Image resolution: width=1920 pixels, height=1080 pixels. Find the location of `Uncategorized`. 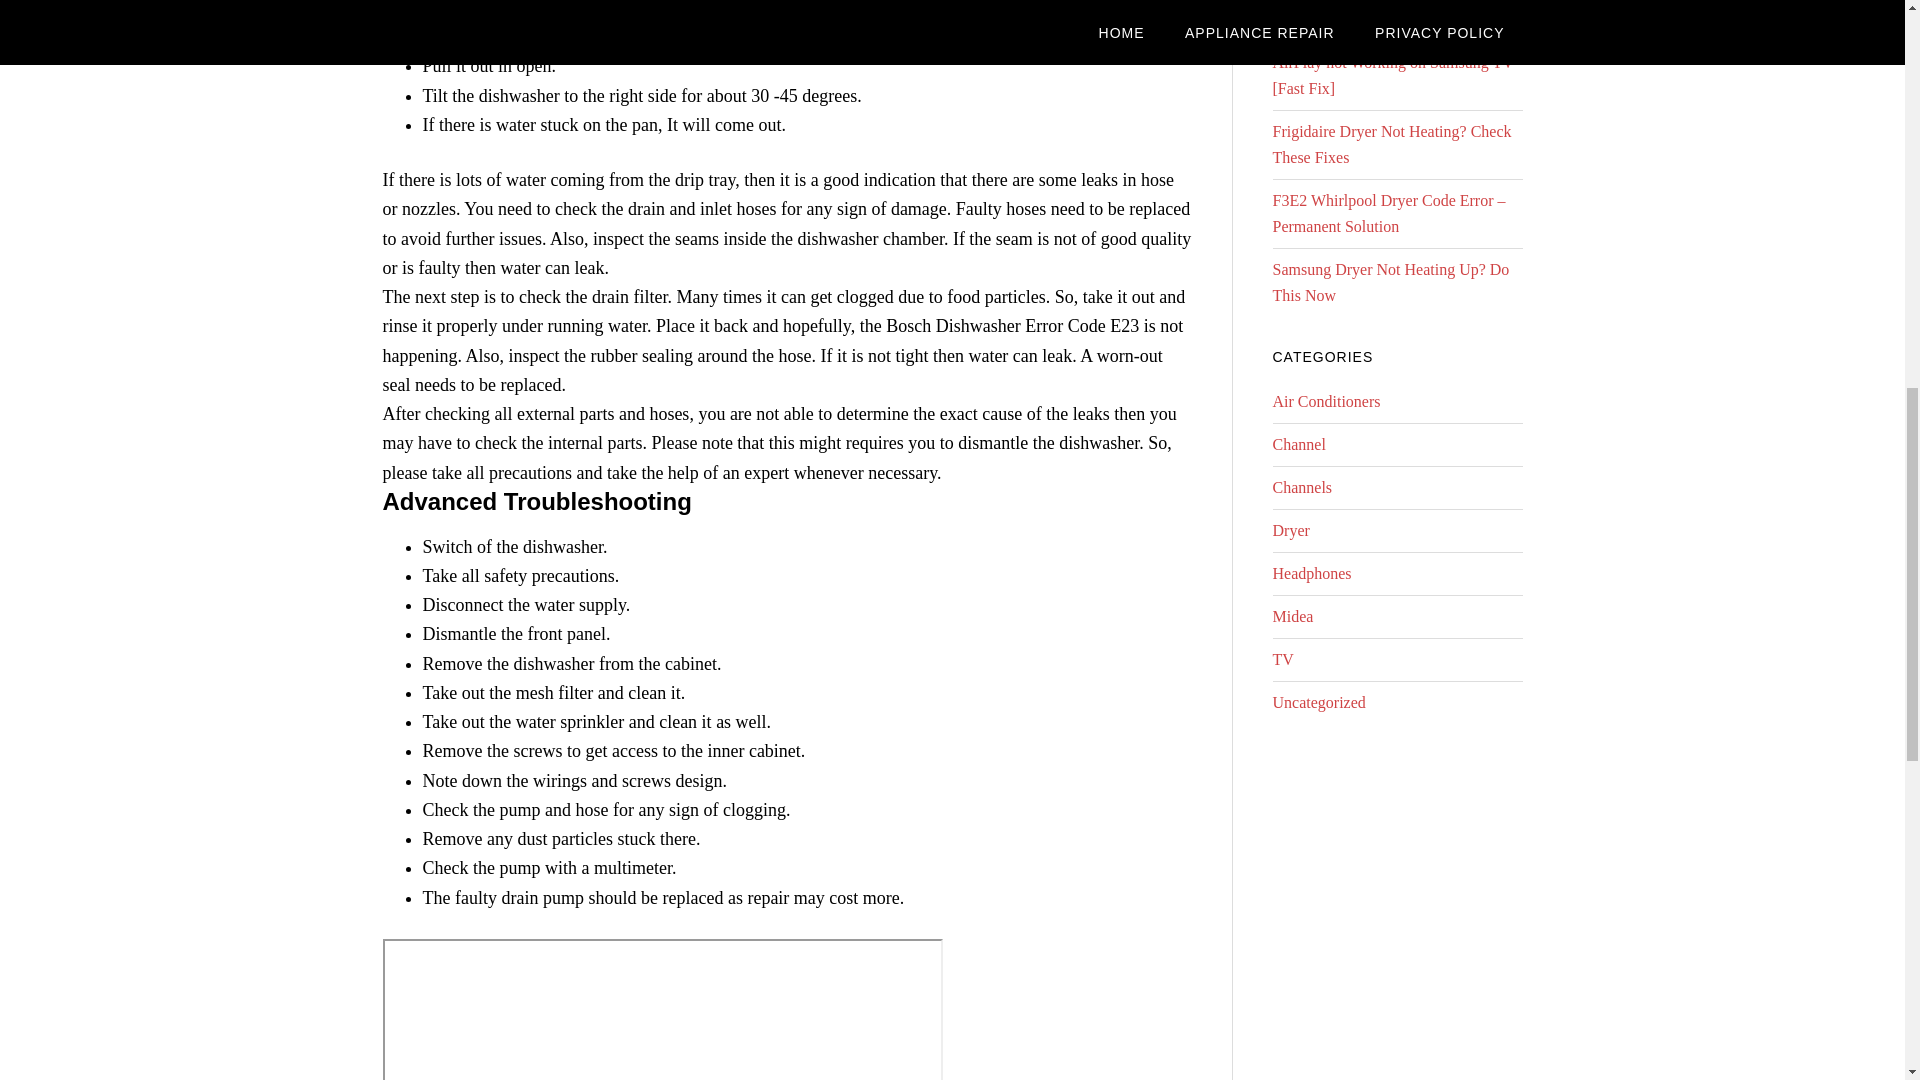

Uncategorized is located at coordinates (1318, 702).